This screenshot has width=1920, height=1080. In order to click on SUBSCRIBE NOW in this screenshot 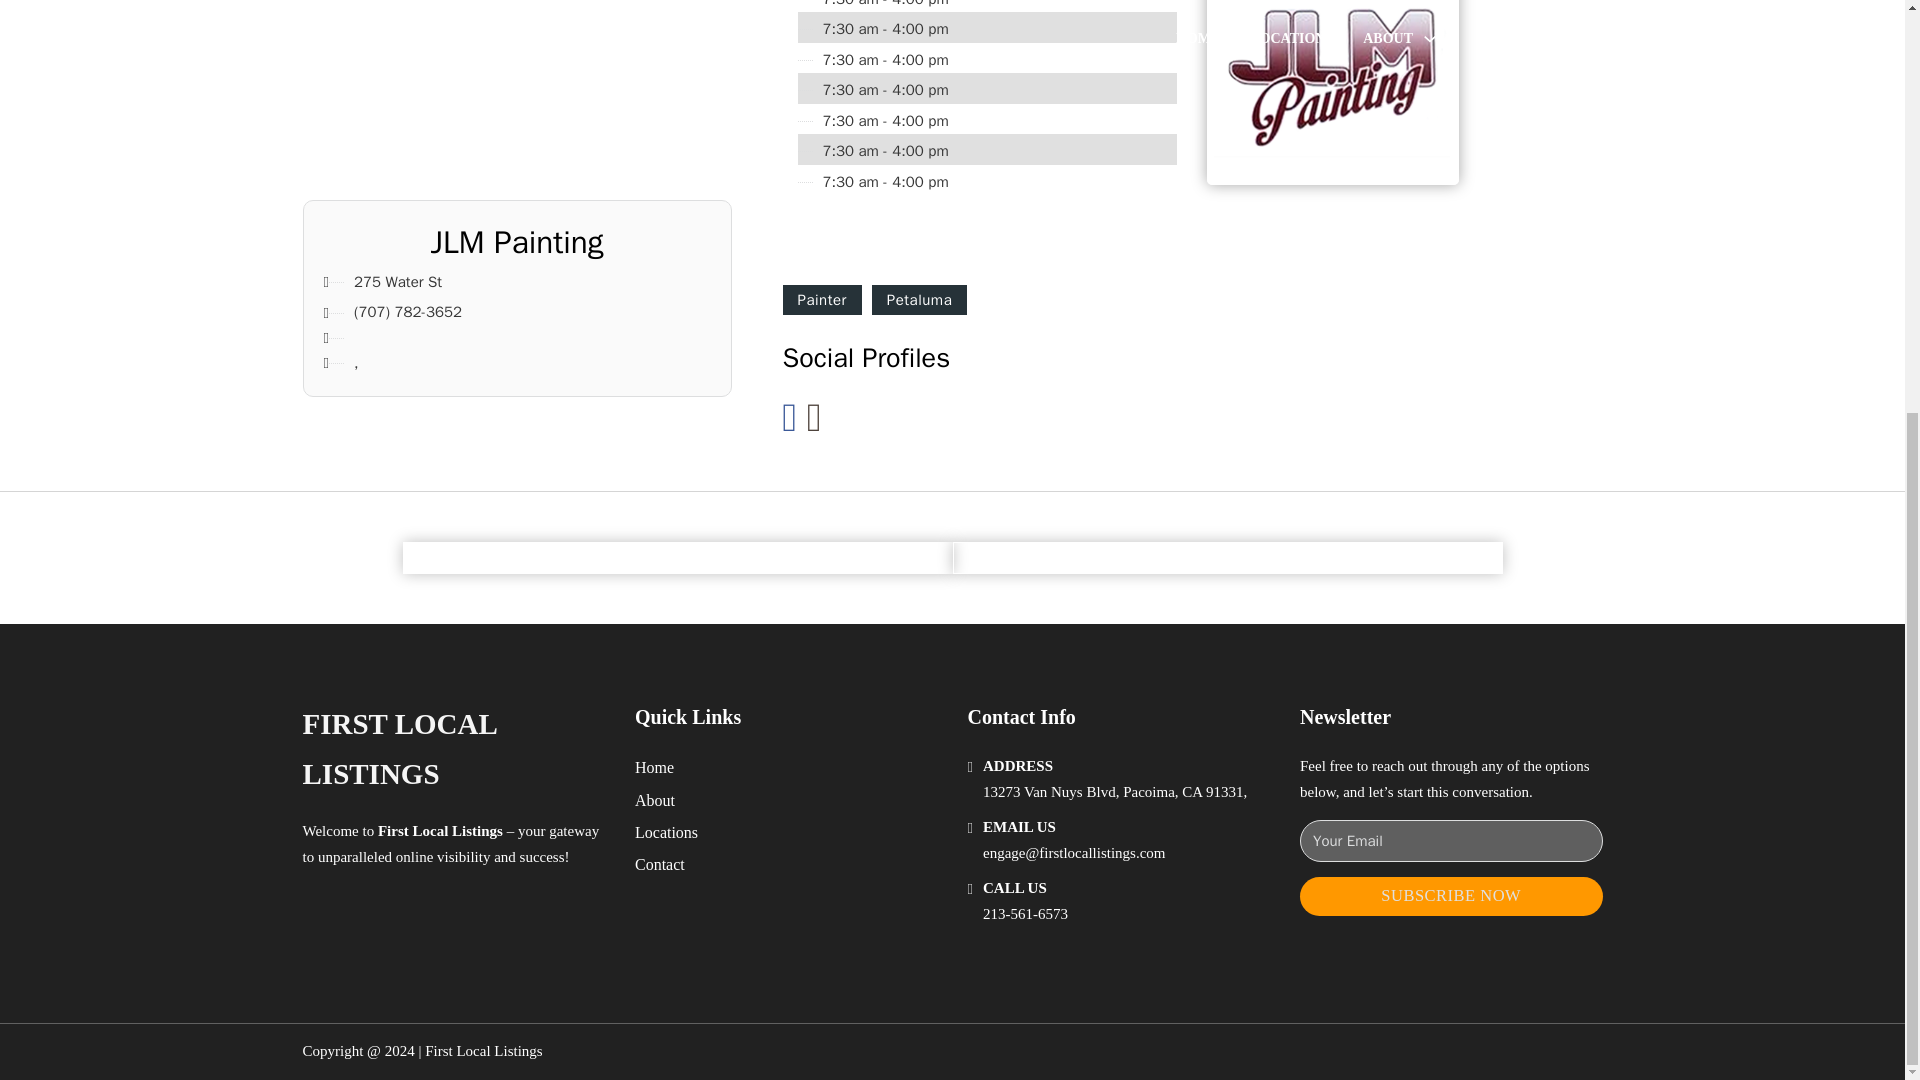, I will do `click(1451, 896)`.